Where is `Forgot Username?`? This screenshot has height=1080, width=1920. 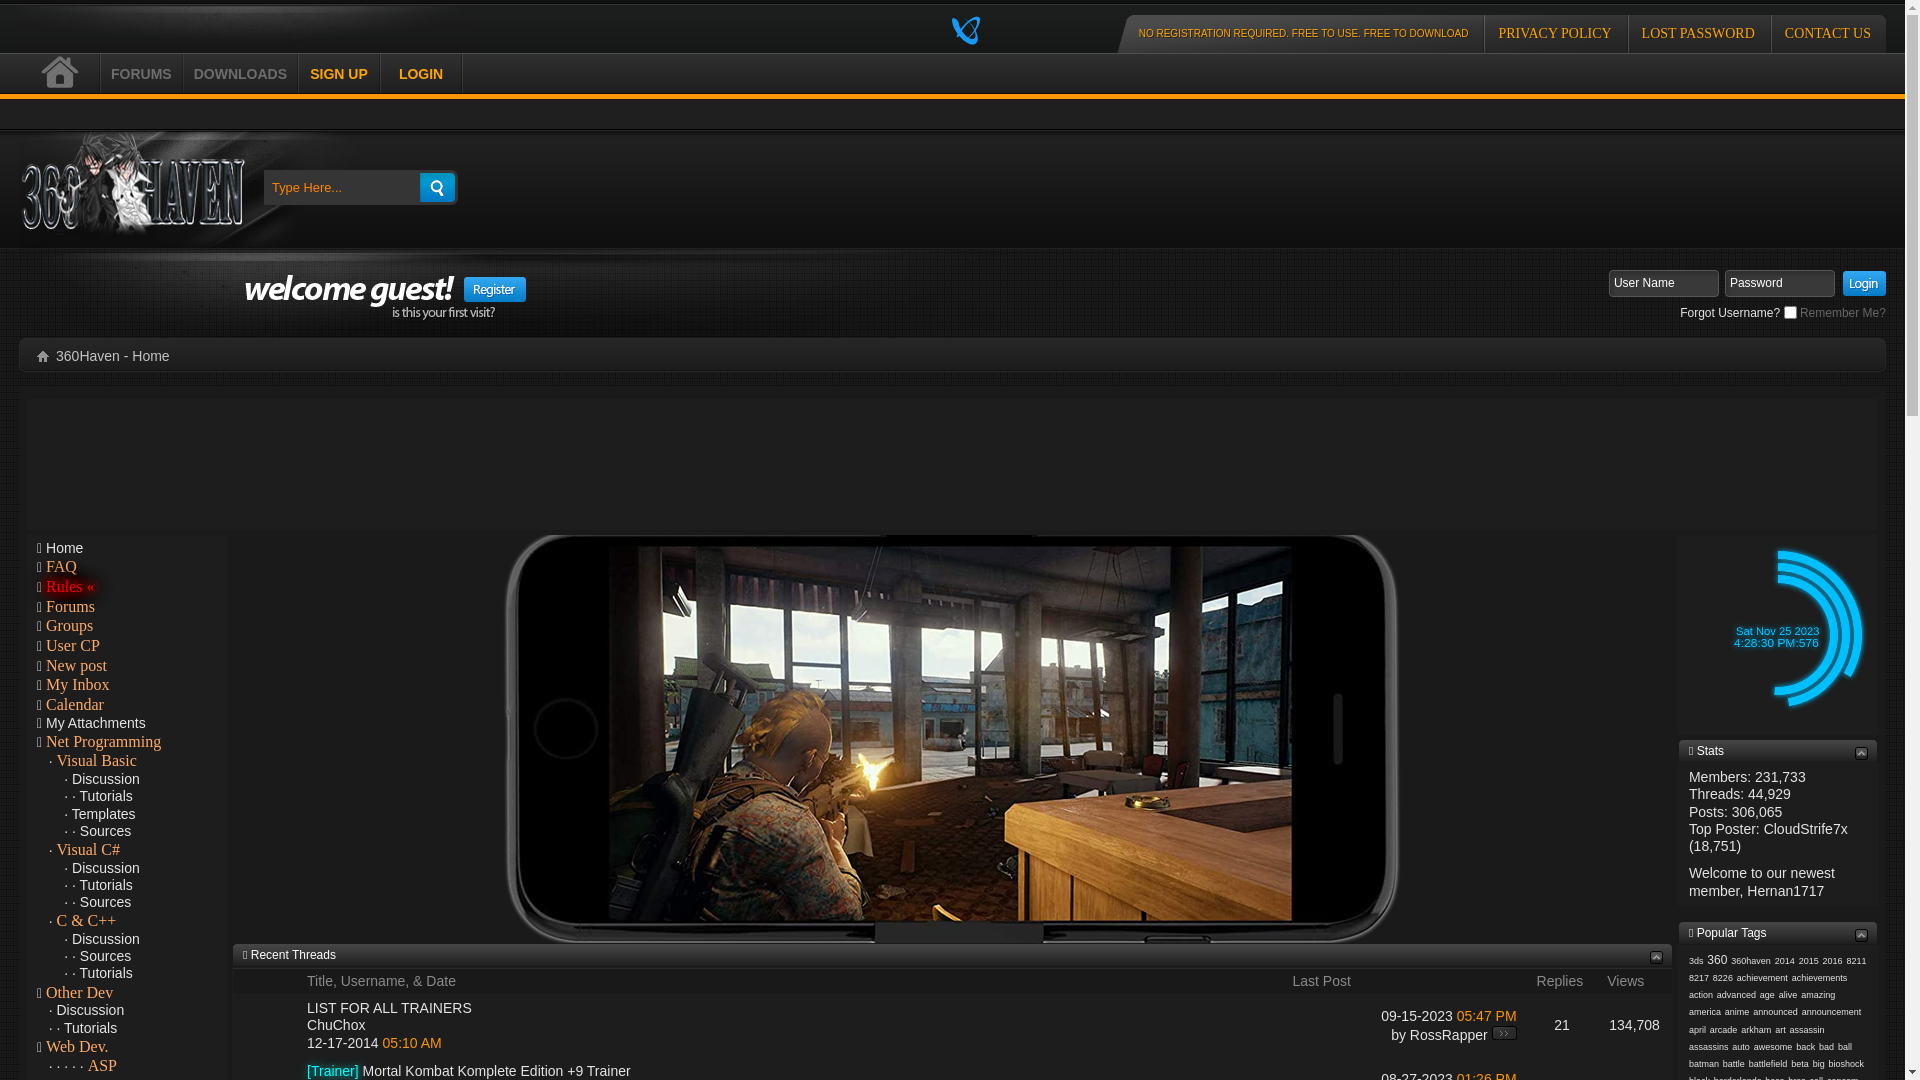 Forgot Username? is located at coordinates (1730, 313).